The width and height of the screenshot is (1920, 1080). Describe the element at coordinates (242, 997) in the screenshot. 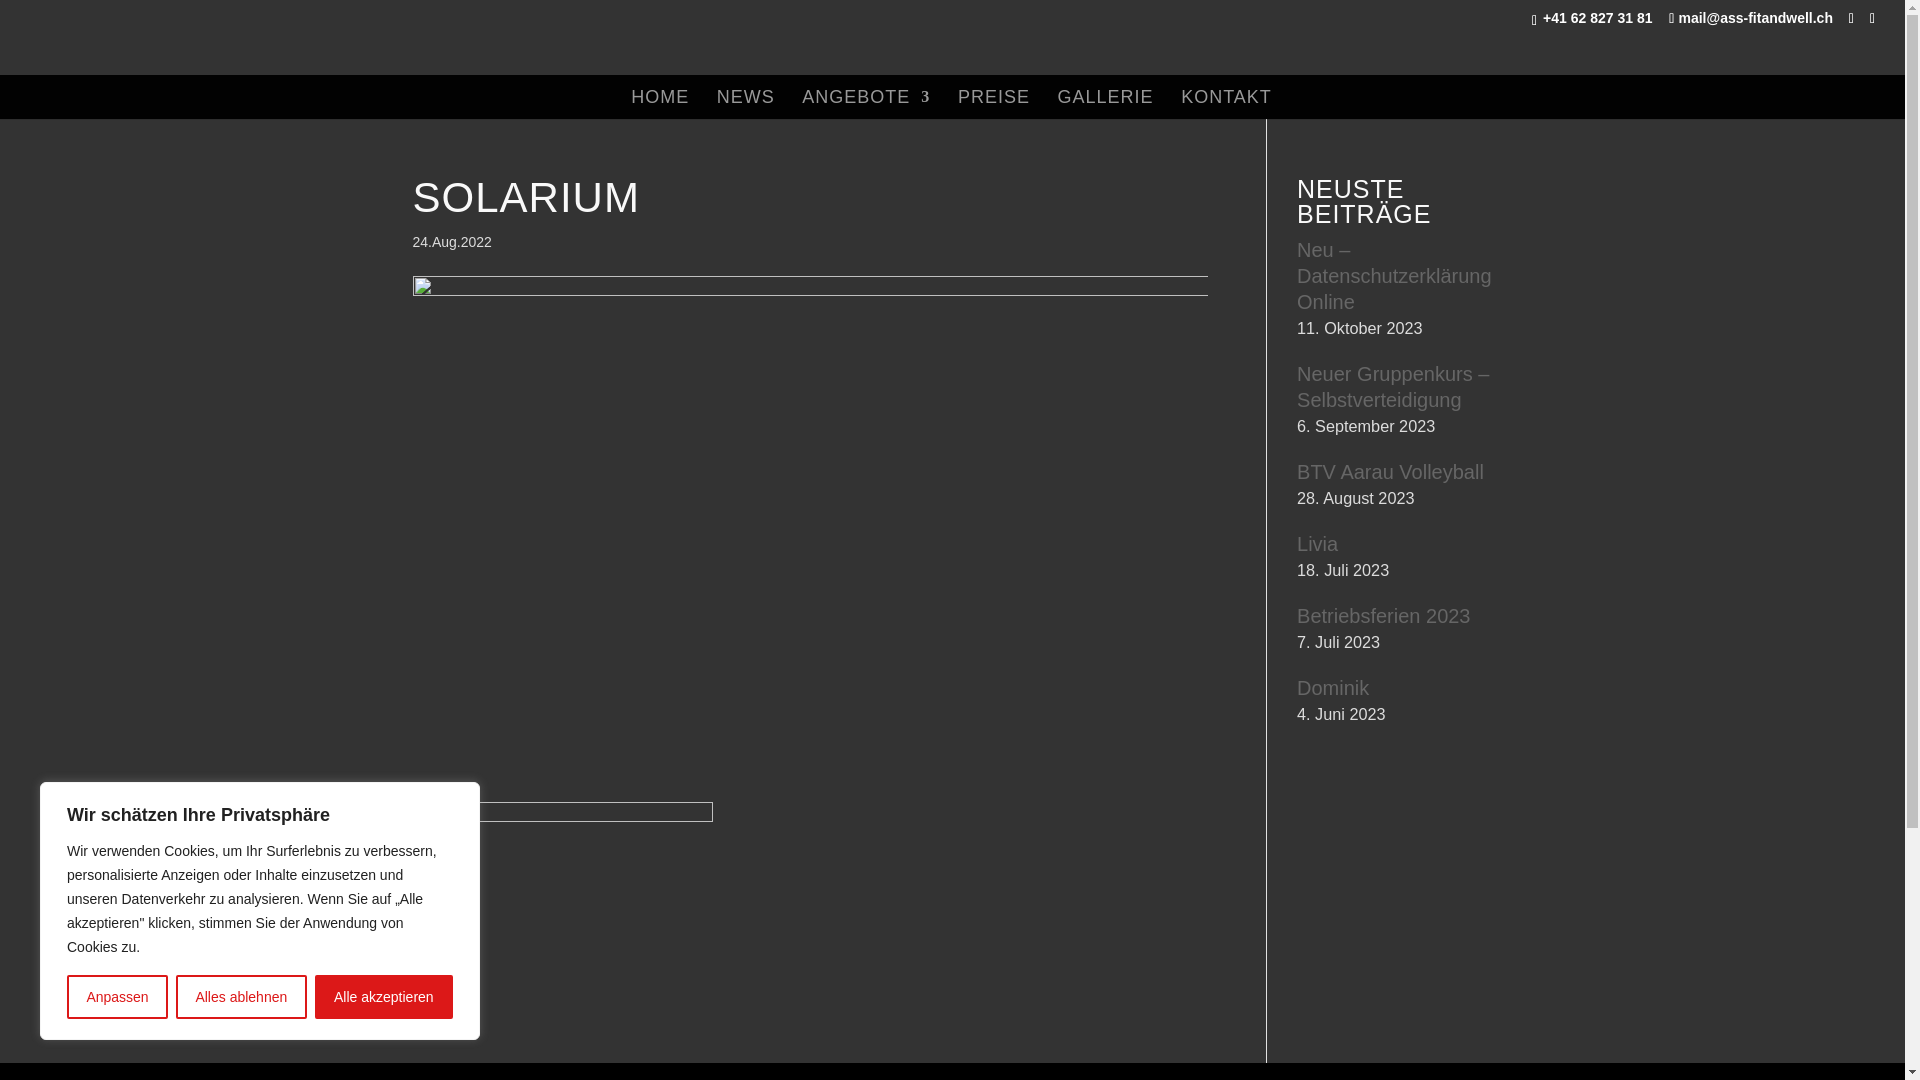

I see `Alles ablehnen` at that location.